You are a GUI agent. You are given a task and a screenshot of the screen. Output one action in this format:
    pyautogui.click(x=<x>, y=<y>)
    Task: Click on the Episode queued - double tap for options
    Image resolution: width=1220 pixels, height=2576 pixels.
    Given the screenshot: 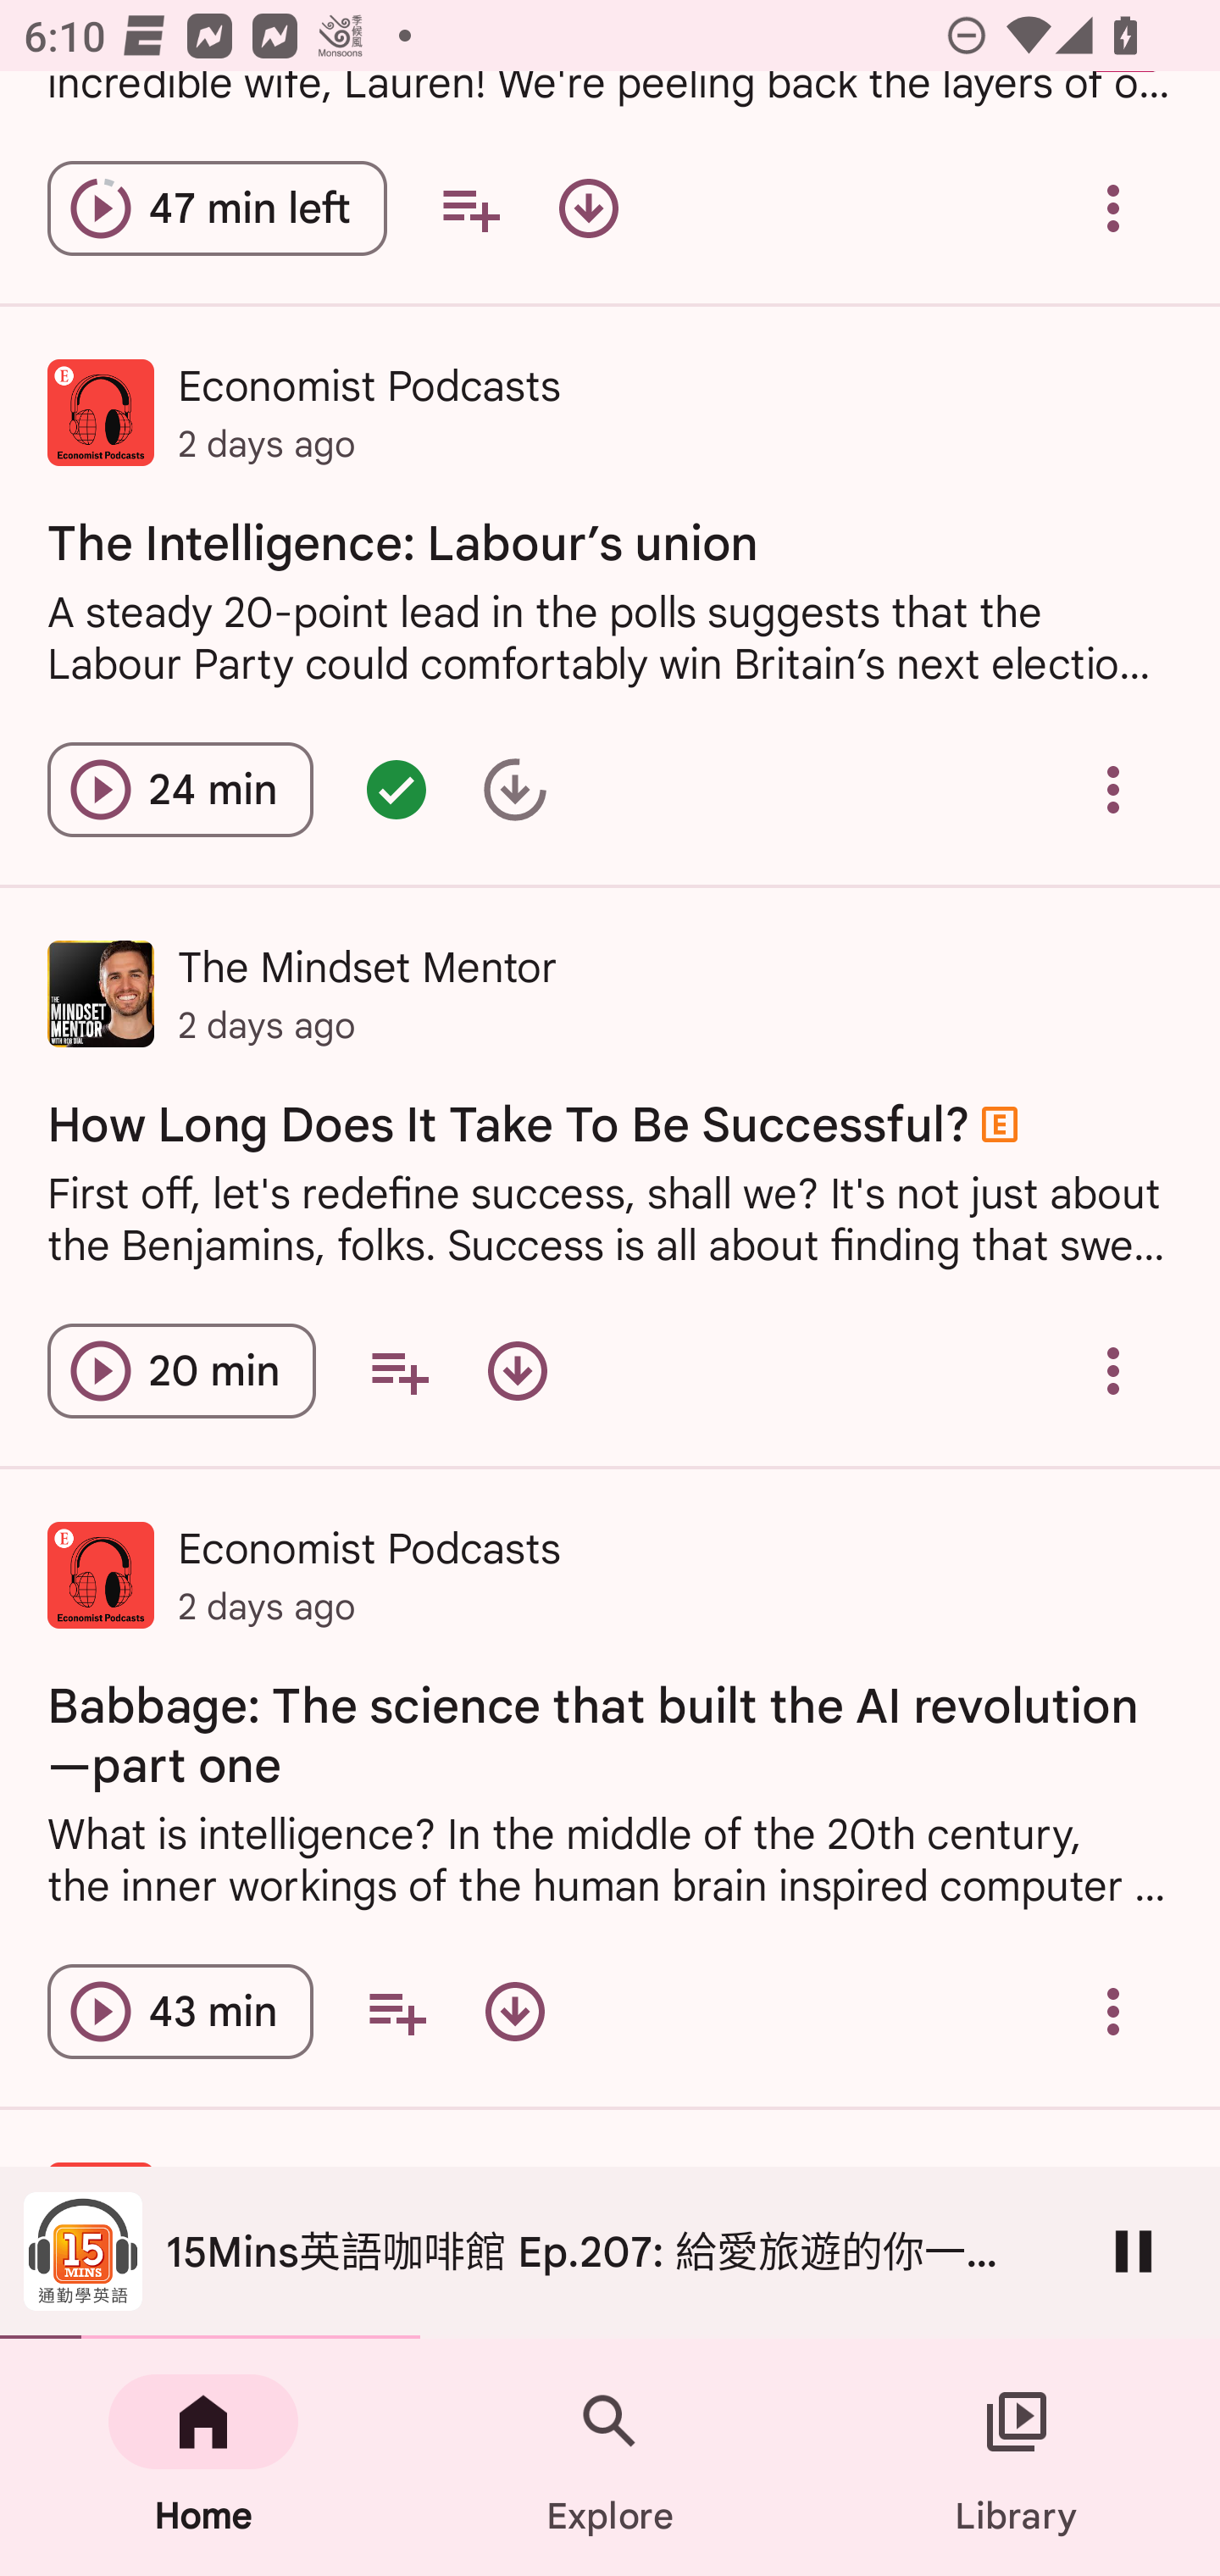 What is the action you would take?
    pyautogui.click(x=396, y=790)
    